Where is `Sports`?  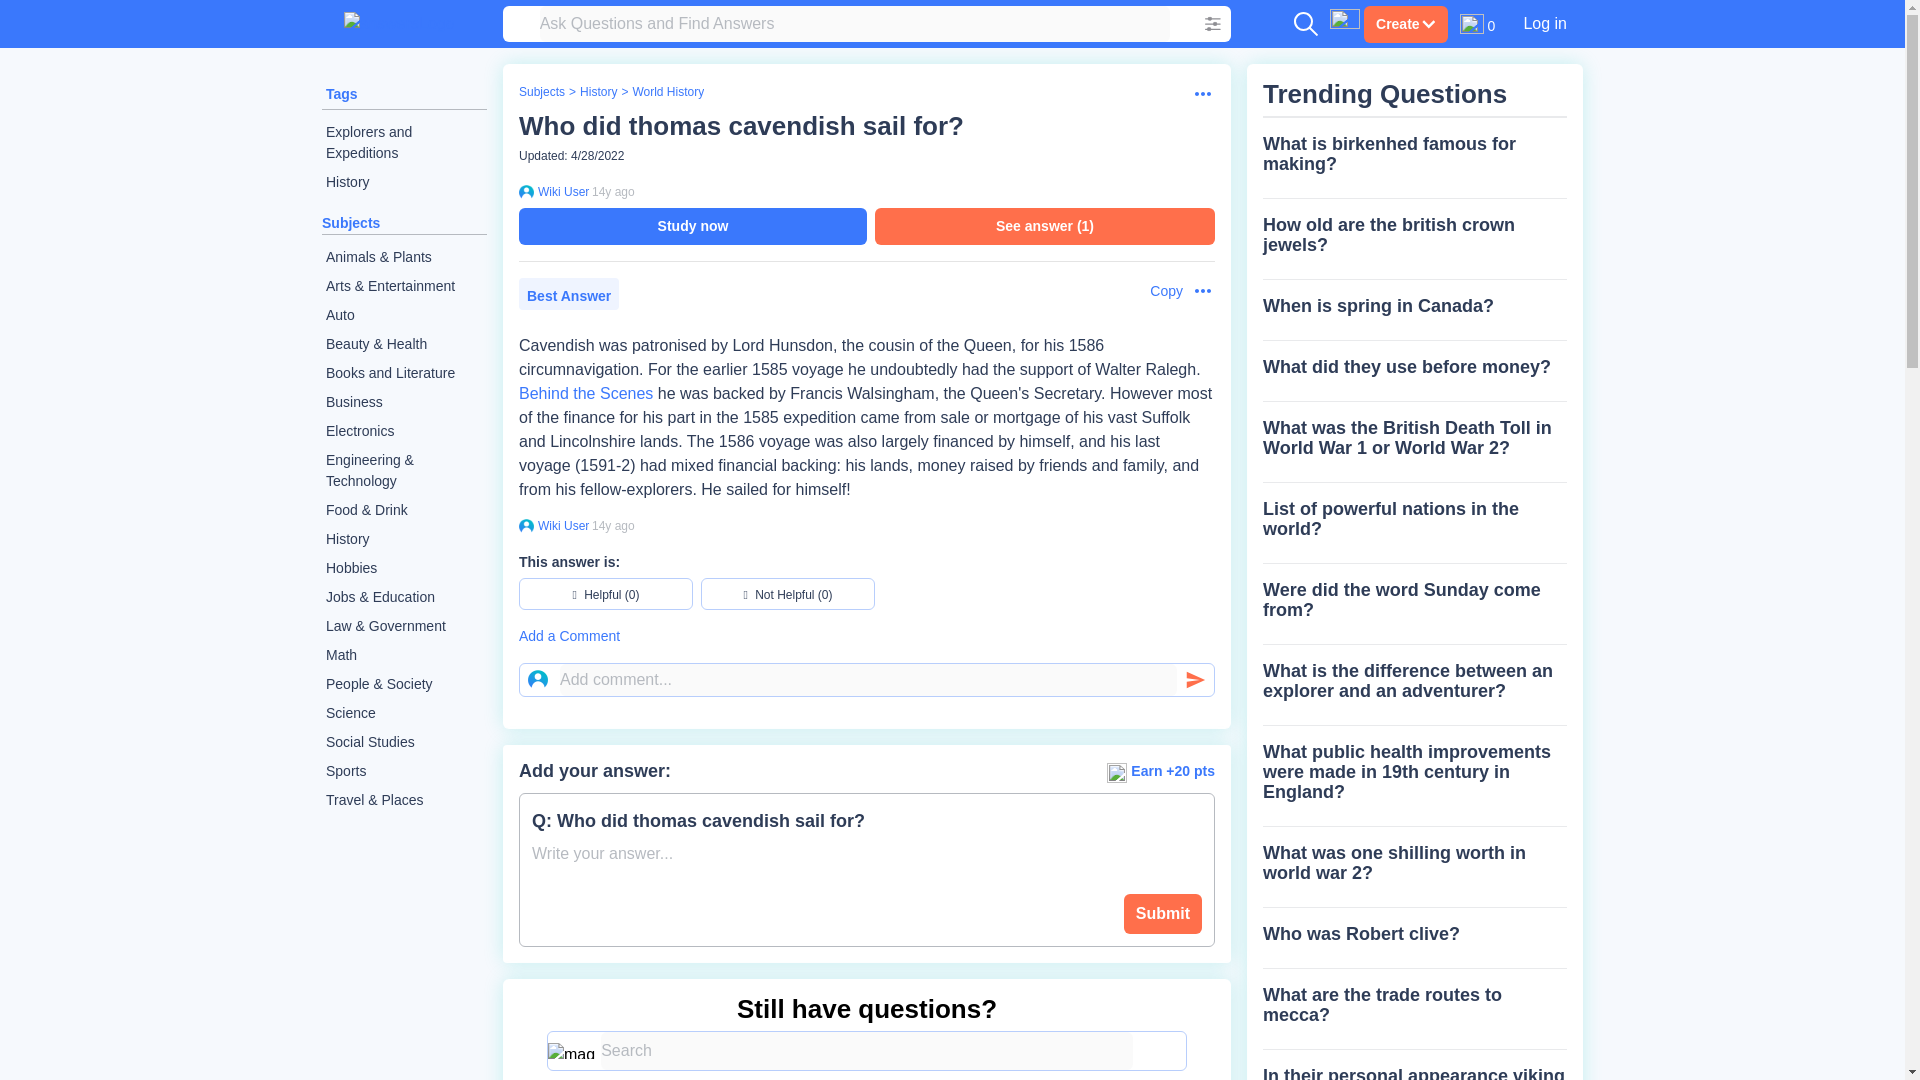 Sports is located at coordinates (404, 772).